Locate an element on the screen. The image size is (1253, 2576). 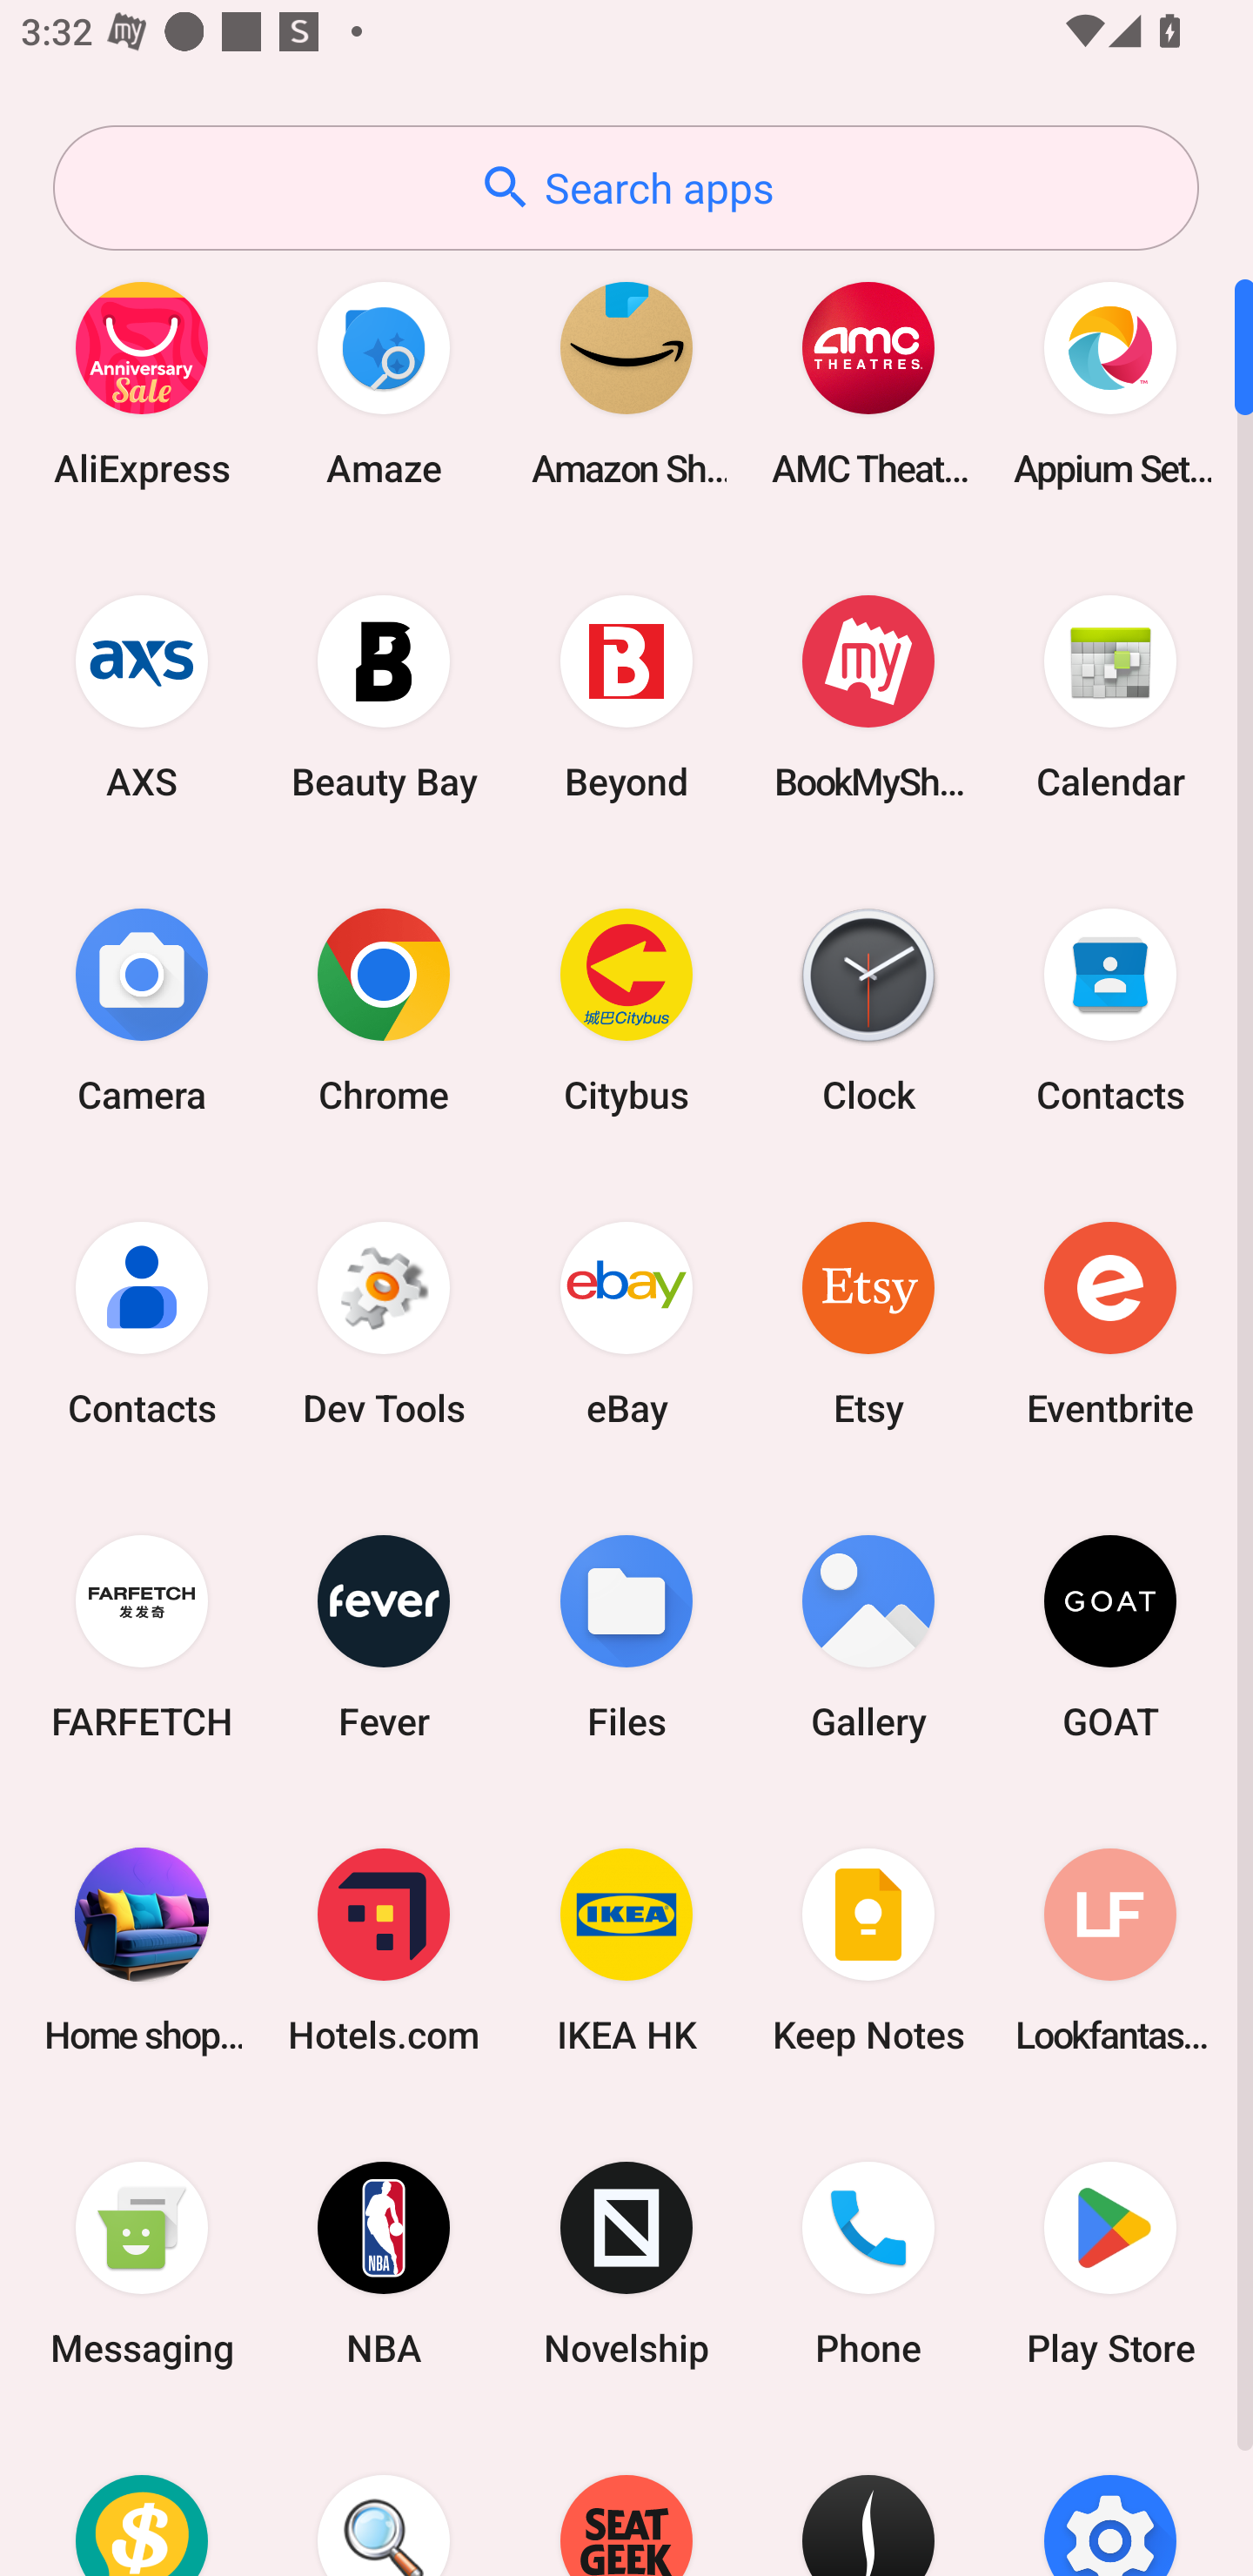
Fever is located at coordinates (384, 1636).